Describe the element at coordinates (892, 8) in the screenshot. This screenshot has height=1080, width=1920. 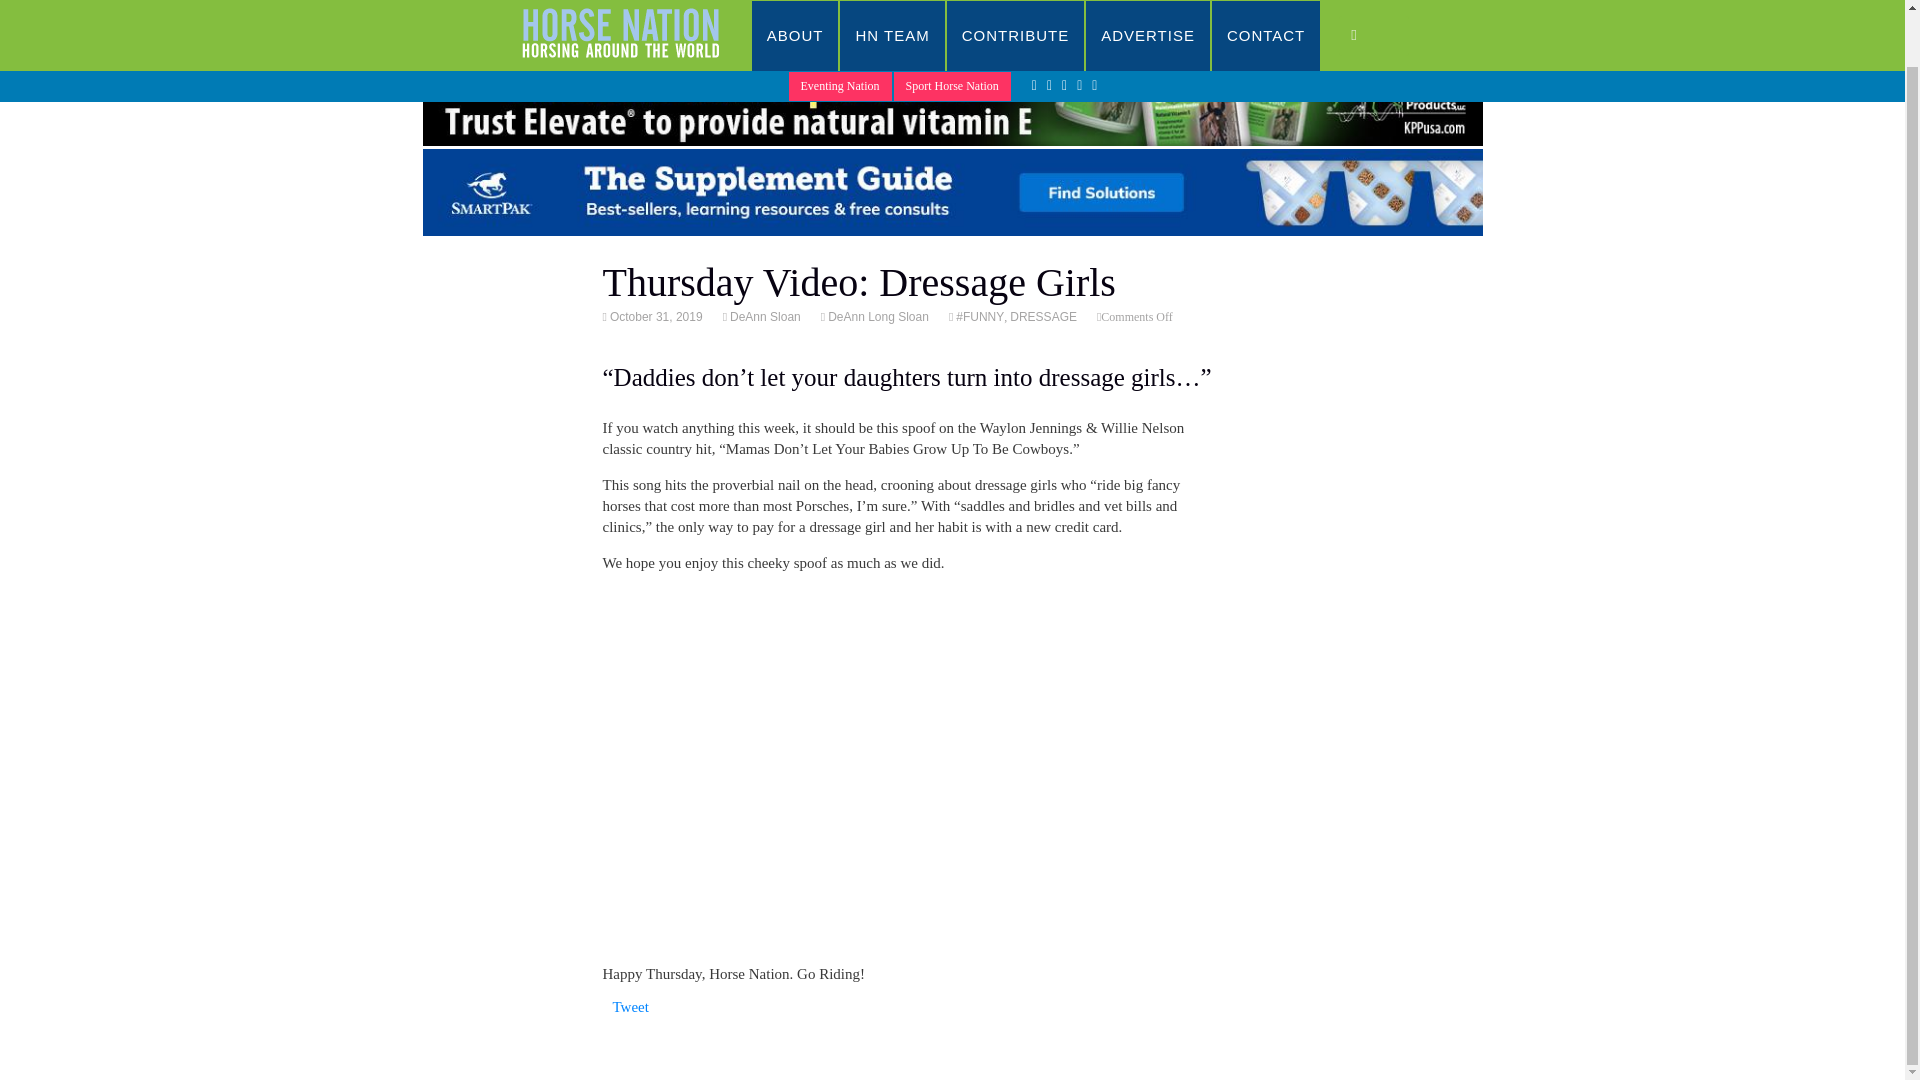
I see `HN TEAM` at that location.